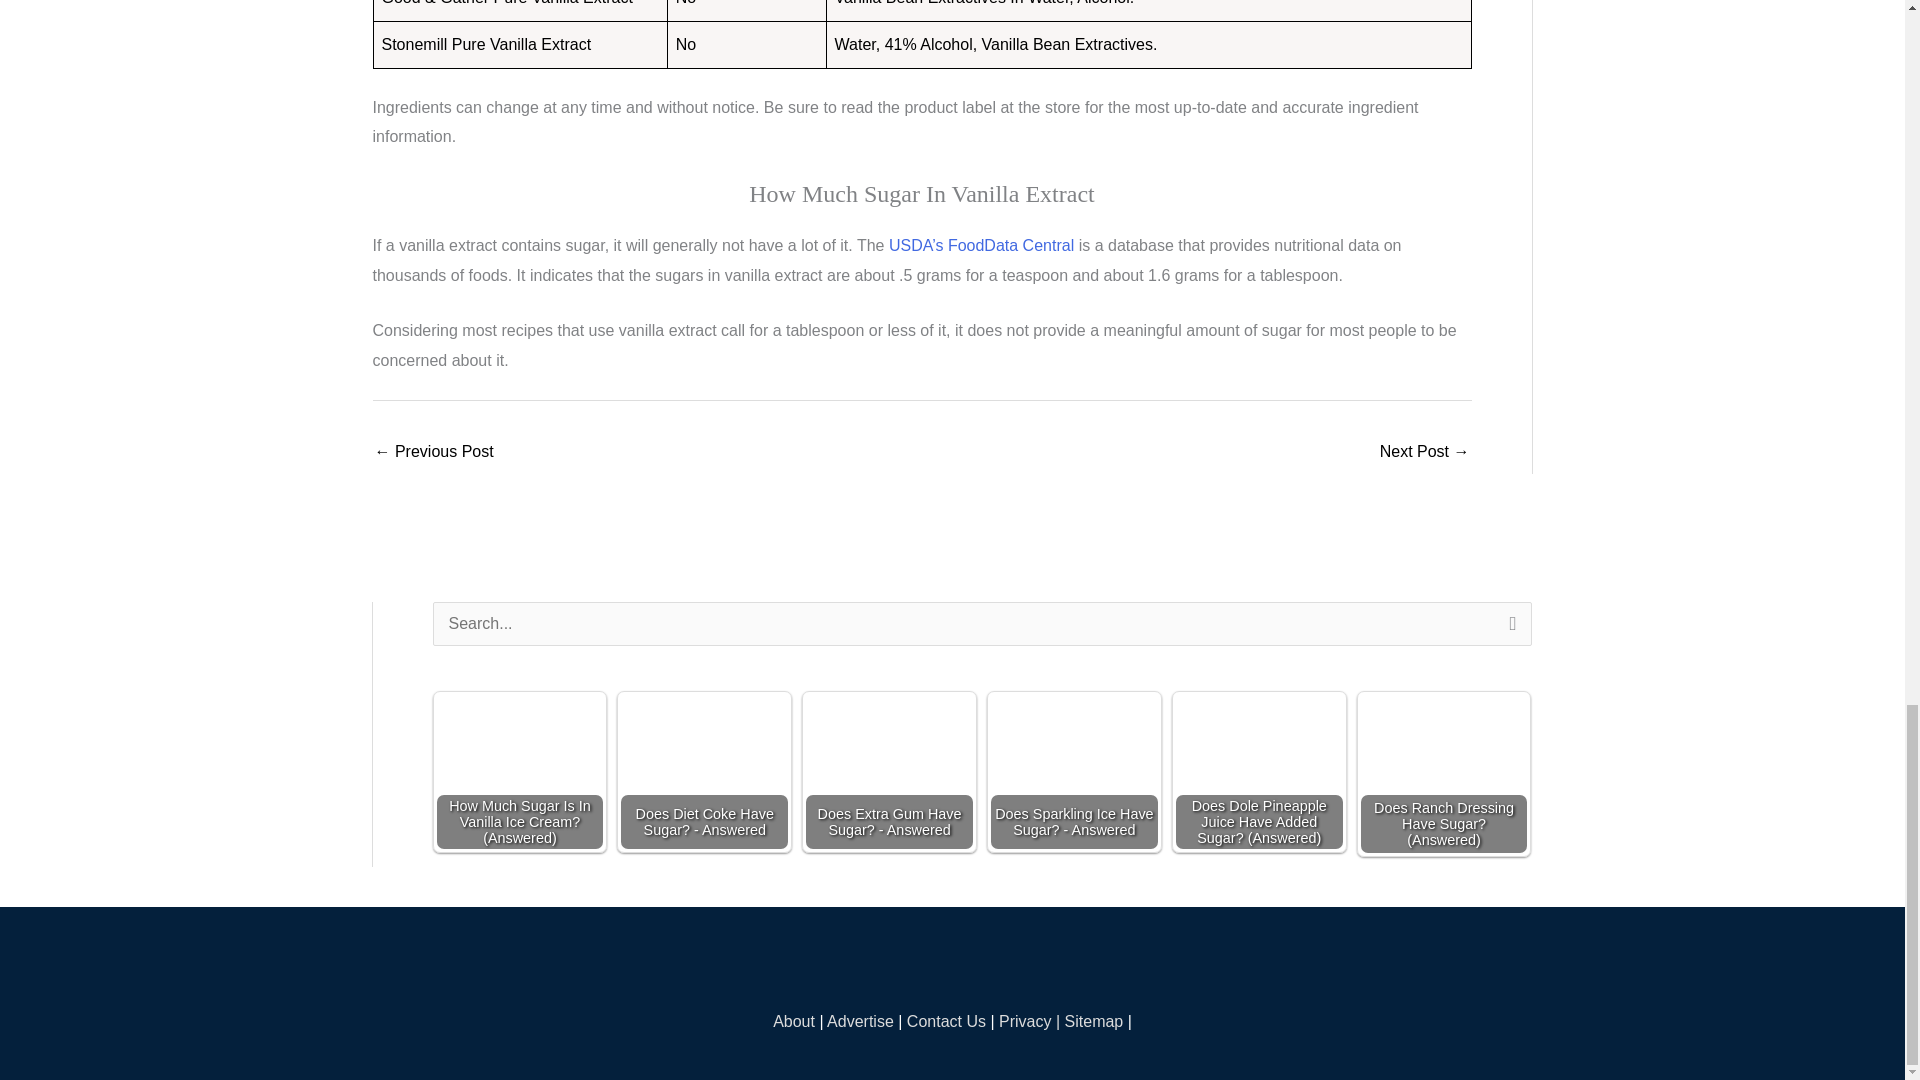  I want to click on Does Extra Gum Have Sugar? - Answered, so click(888, 772).